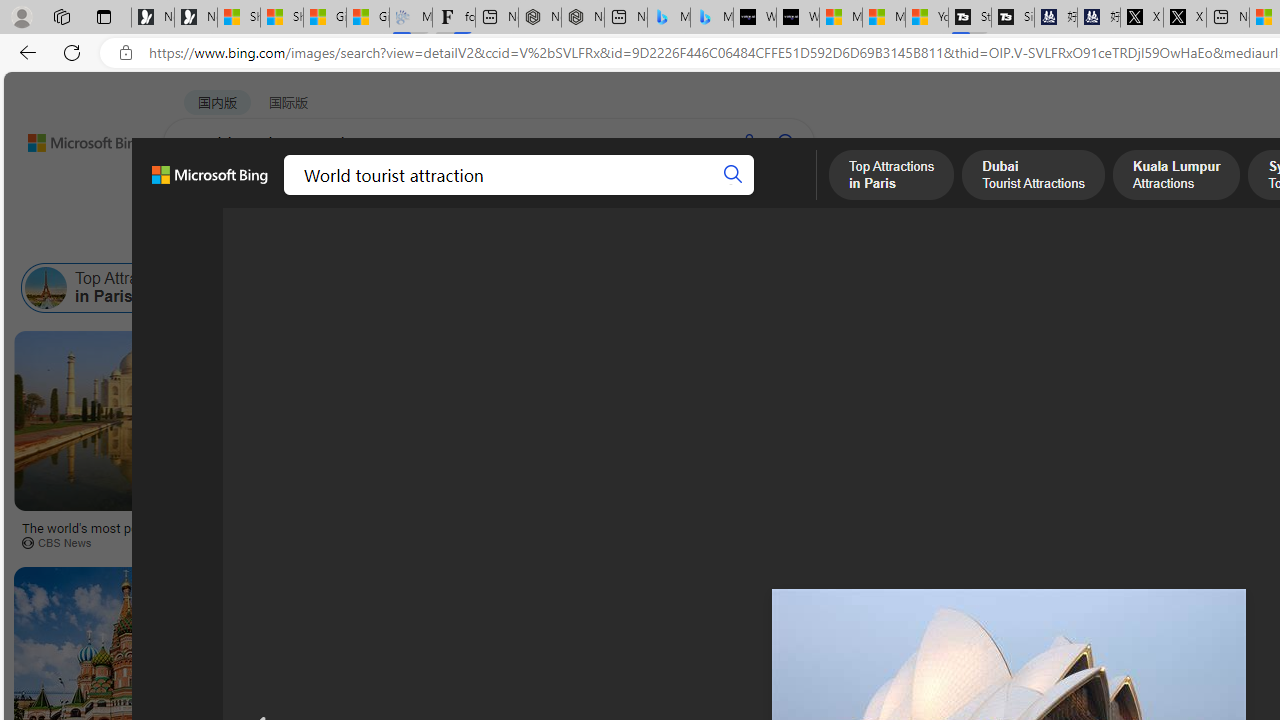 The height and width of the screenshot is (720, 1280). Describe the element at coordinates (779, 195) in the screenshot. I see `MORE` at that location.